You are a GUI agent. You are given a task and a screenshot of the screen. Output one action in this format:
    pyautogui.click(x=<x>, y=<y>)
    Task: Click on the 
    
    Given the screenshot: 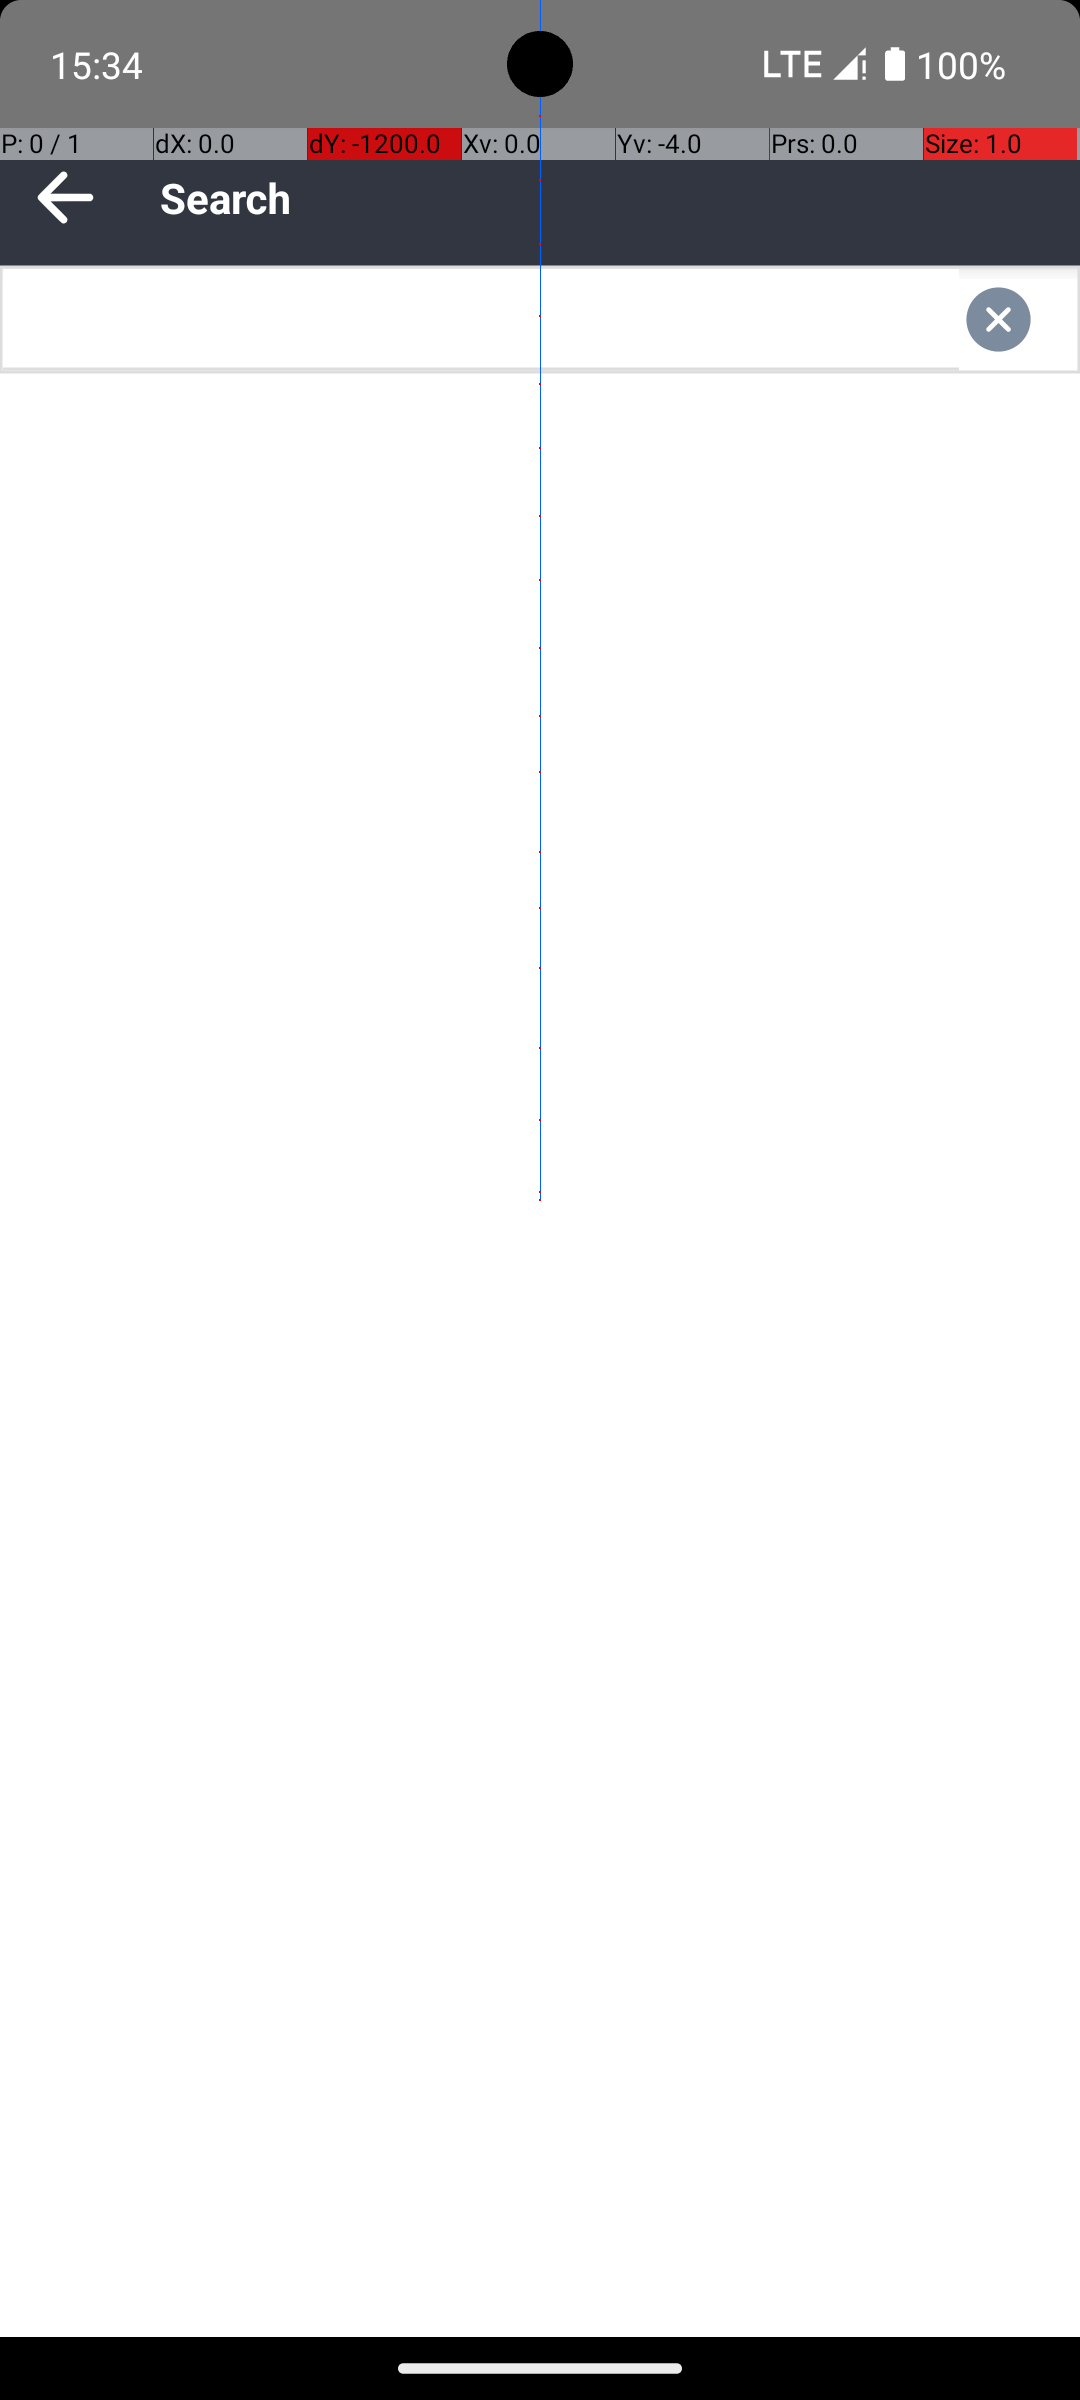 What is the action you would take?
    pyautogui.click(x=1018, y=320)
    